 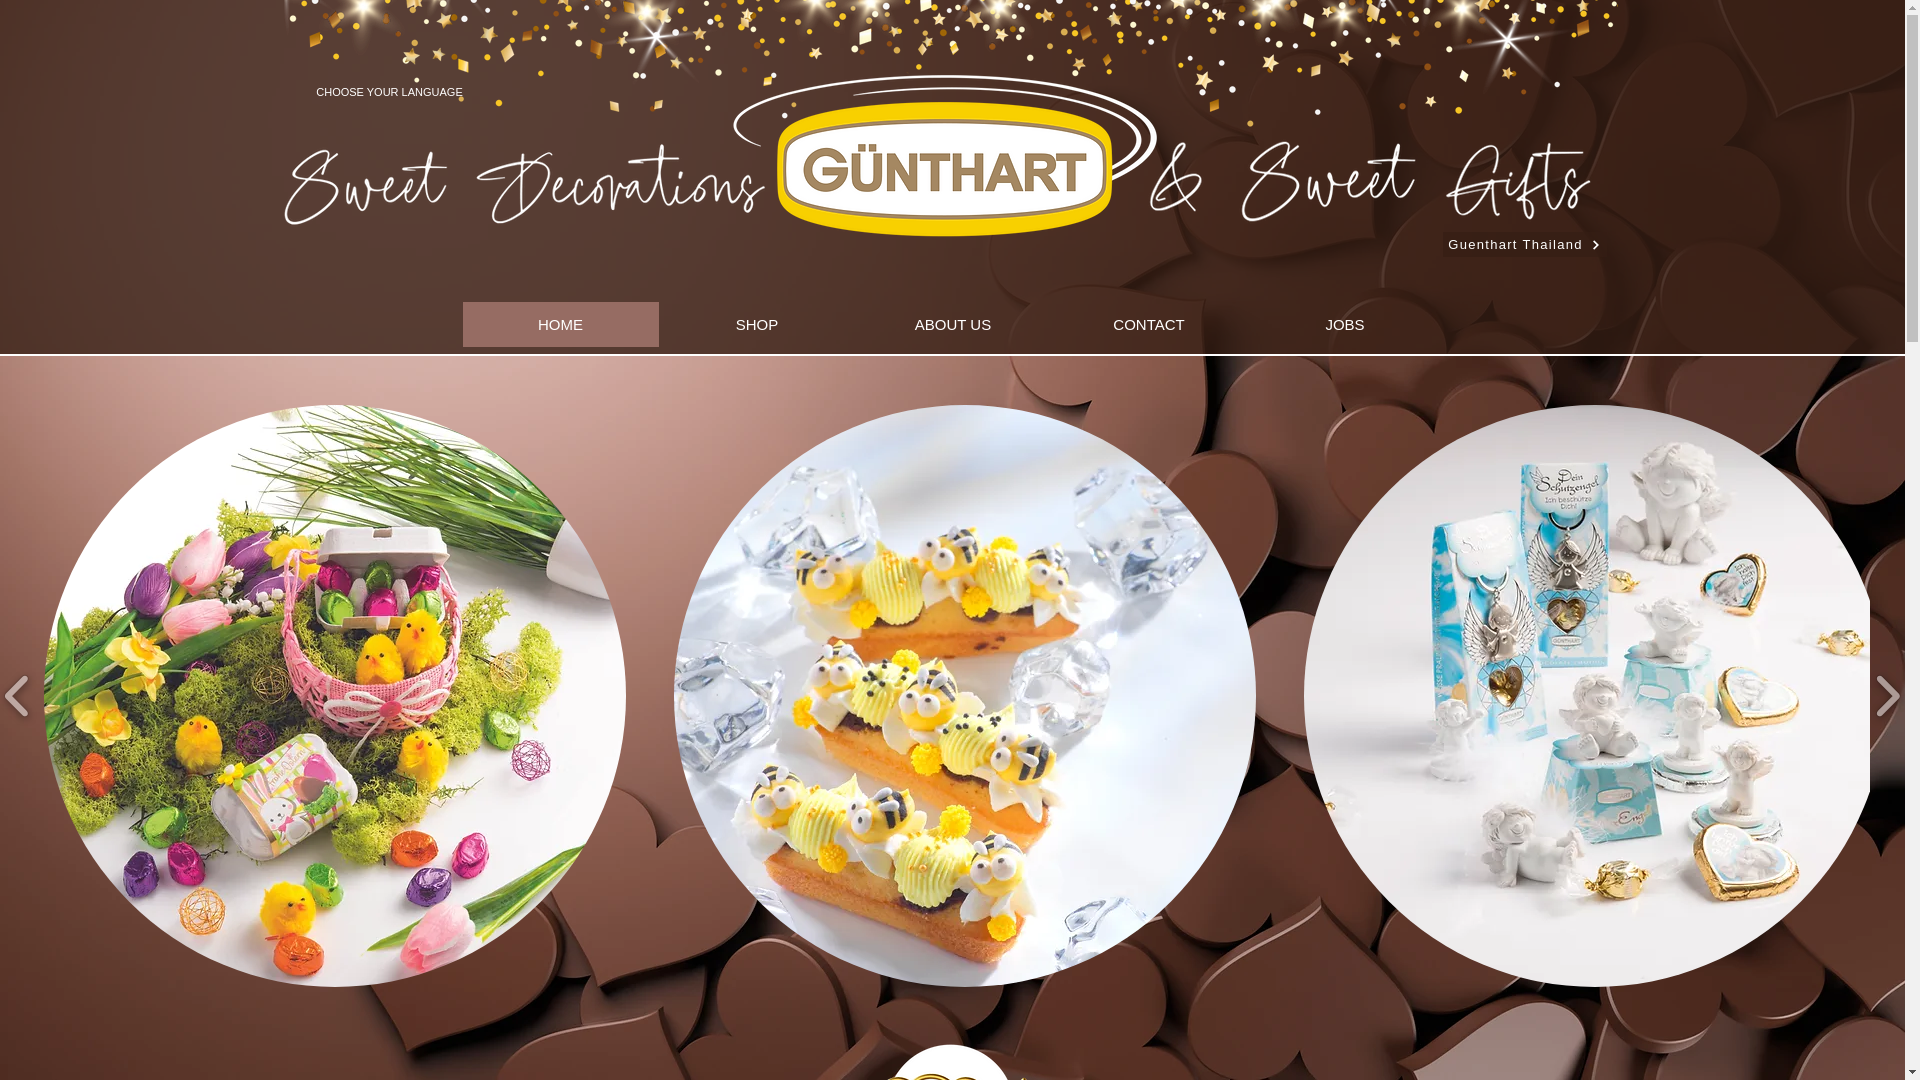 I want to click on ABOUT US, so click(x=952, y=324).